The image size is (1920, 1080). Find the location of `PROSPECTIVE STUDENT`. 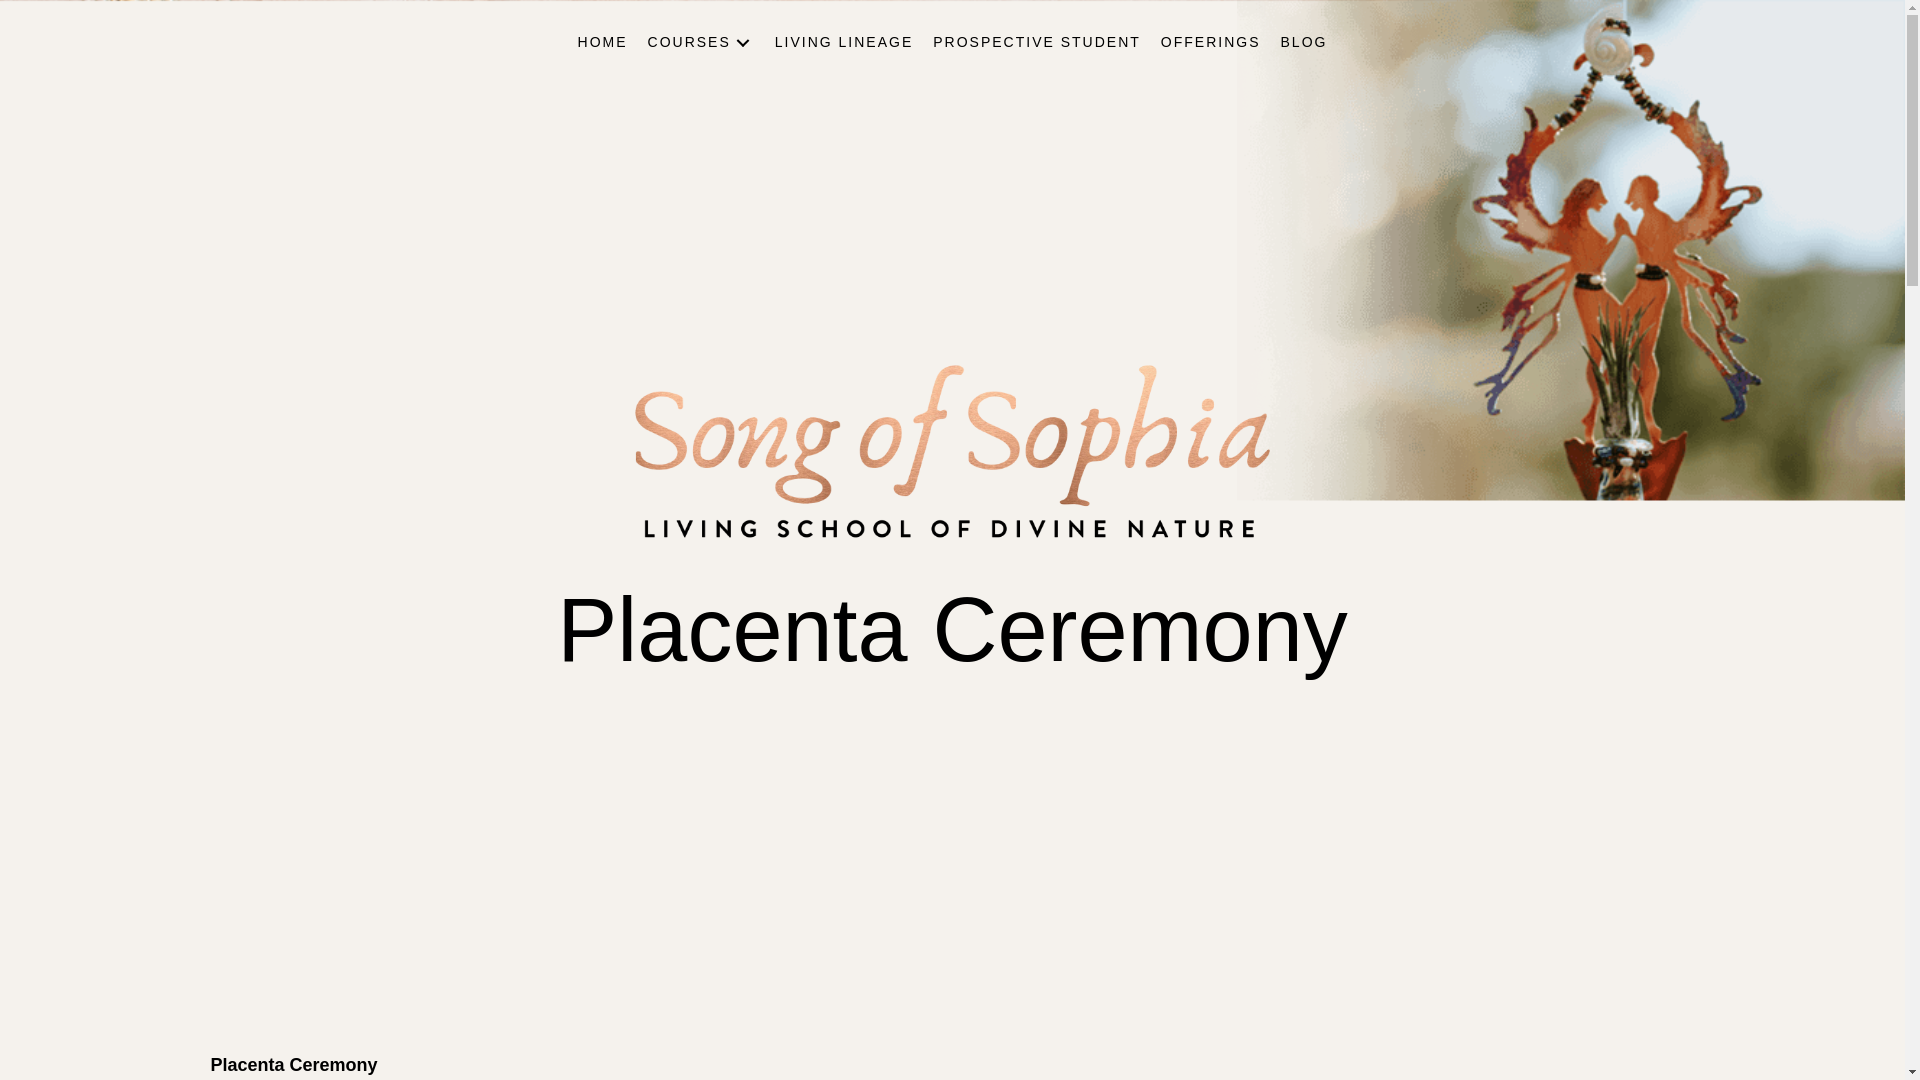

PROSPECTIVE STUDENT is located at coordinates (1036, 42).